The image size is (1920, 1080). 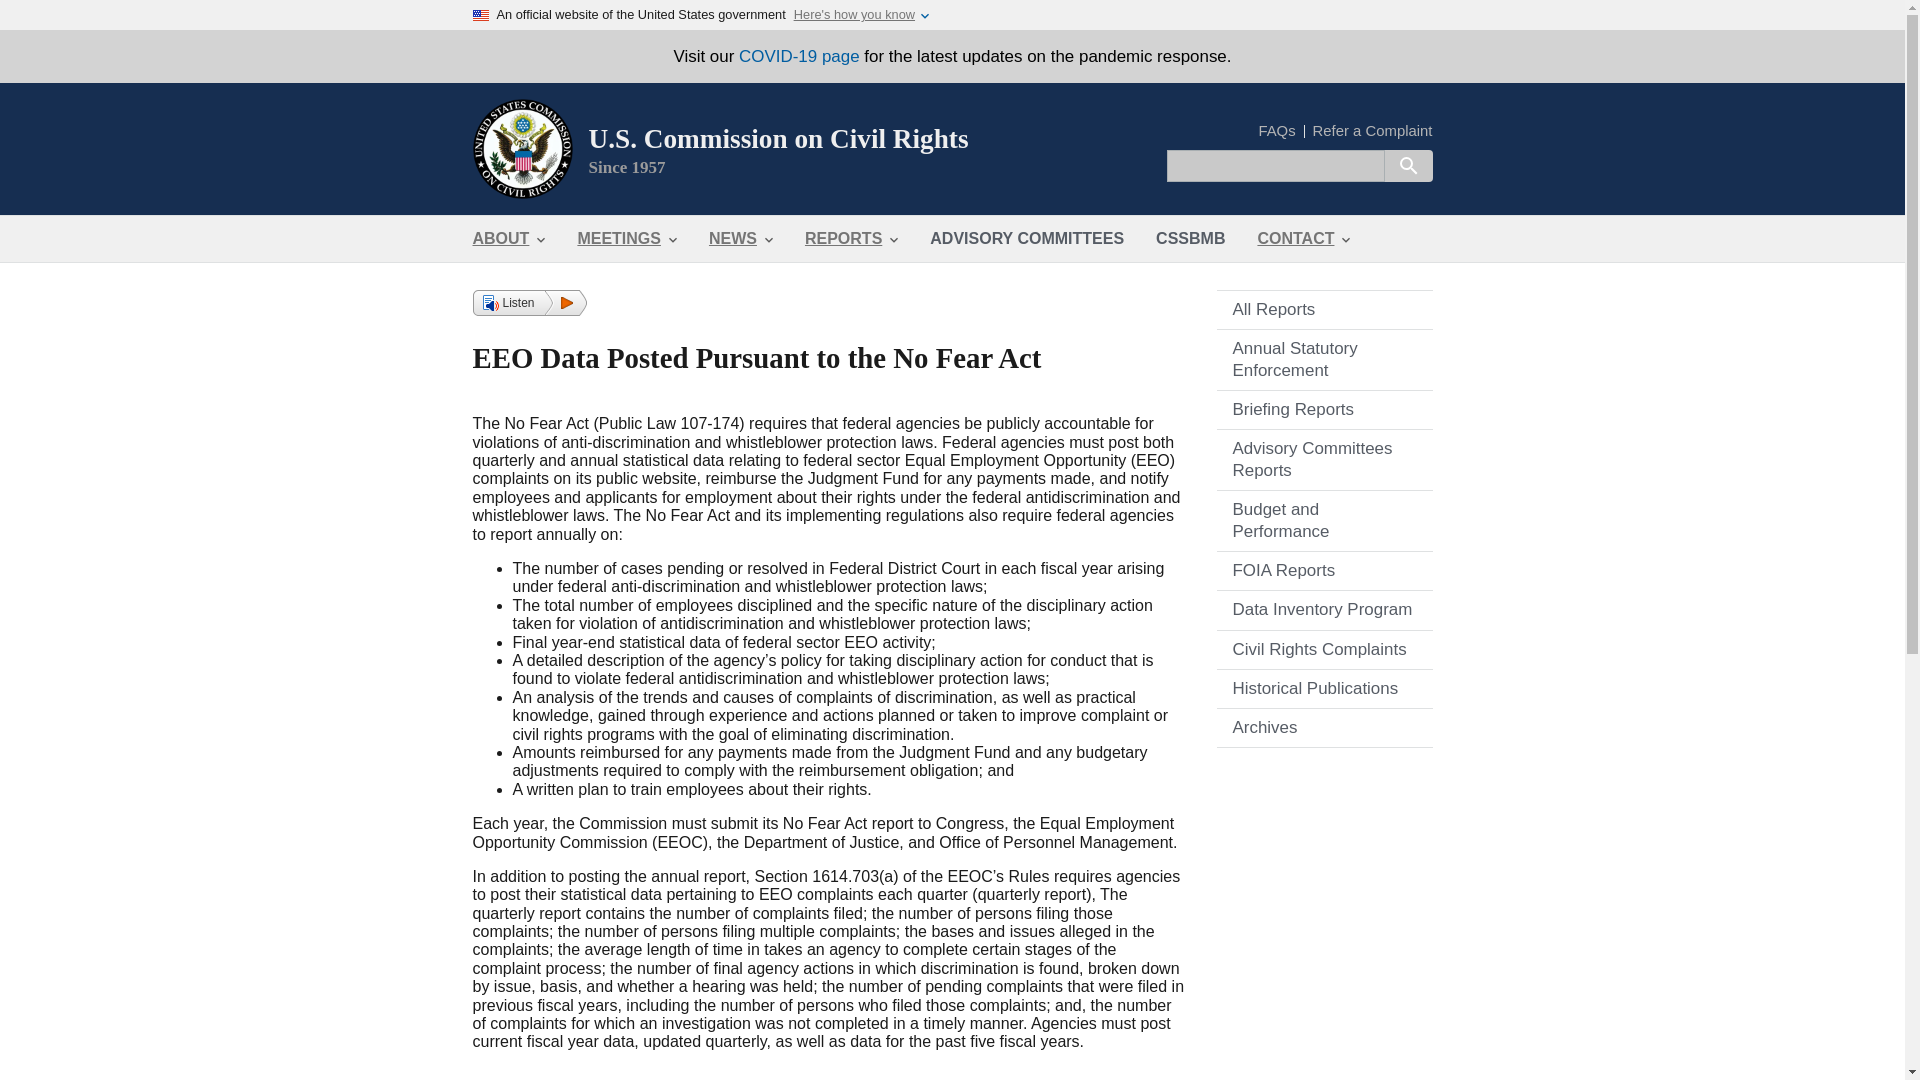 I want to click on Historical Publications, so click(x=1324, y=688).